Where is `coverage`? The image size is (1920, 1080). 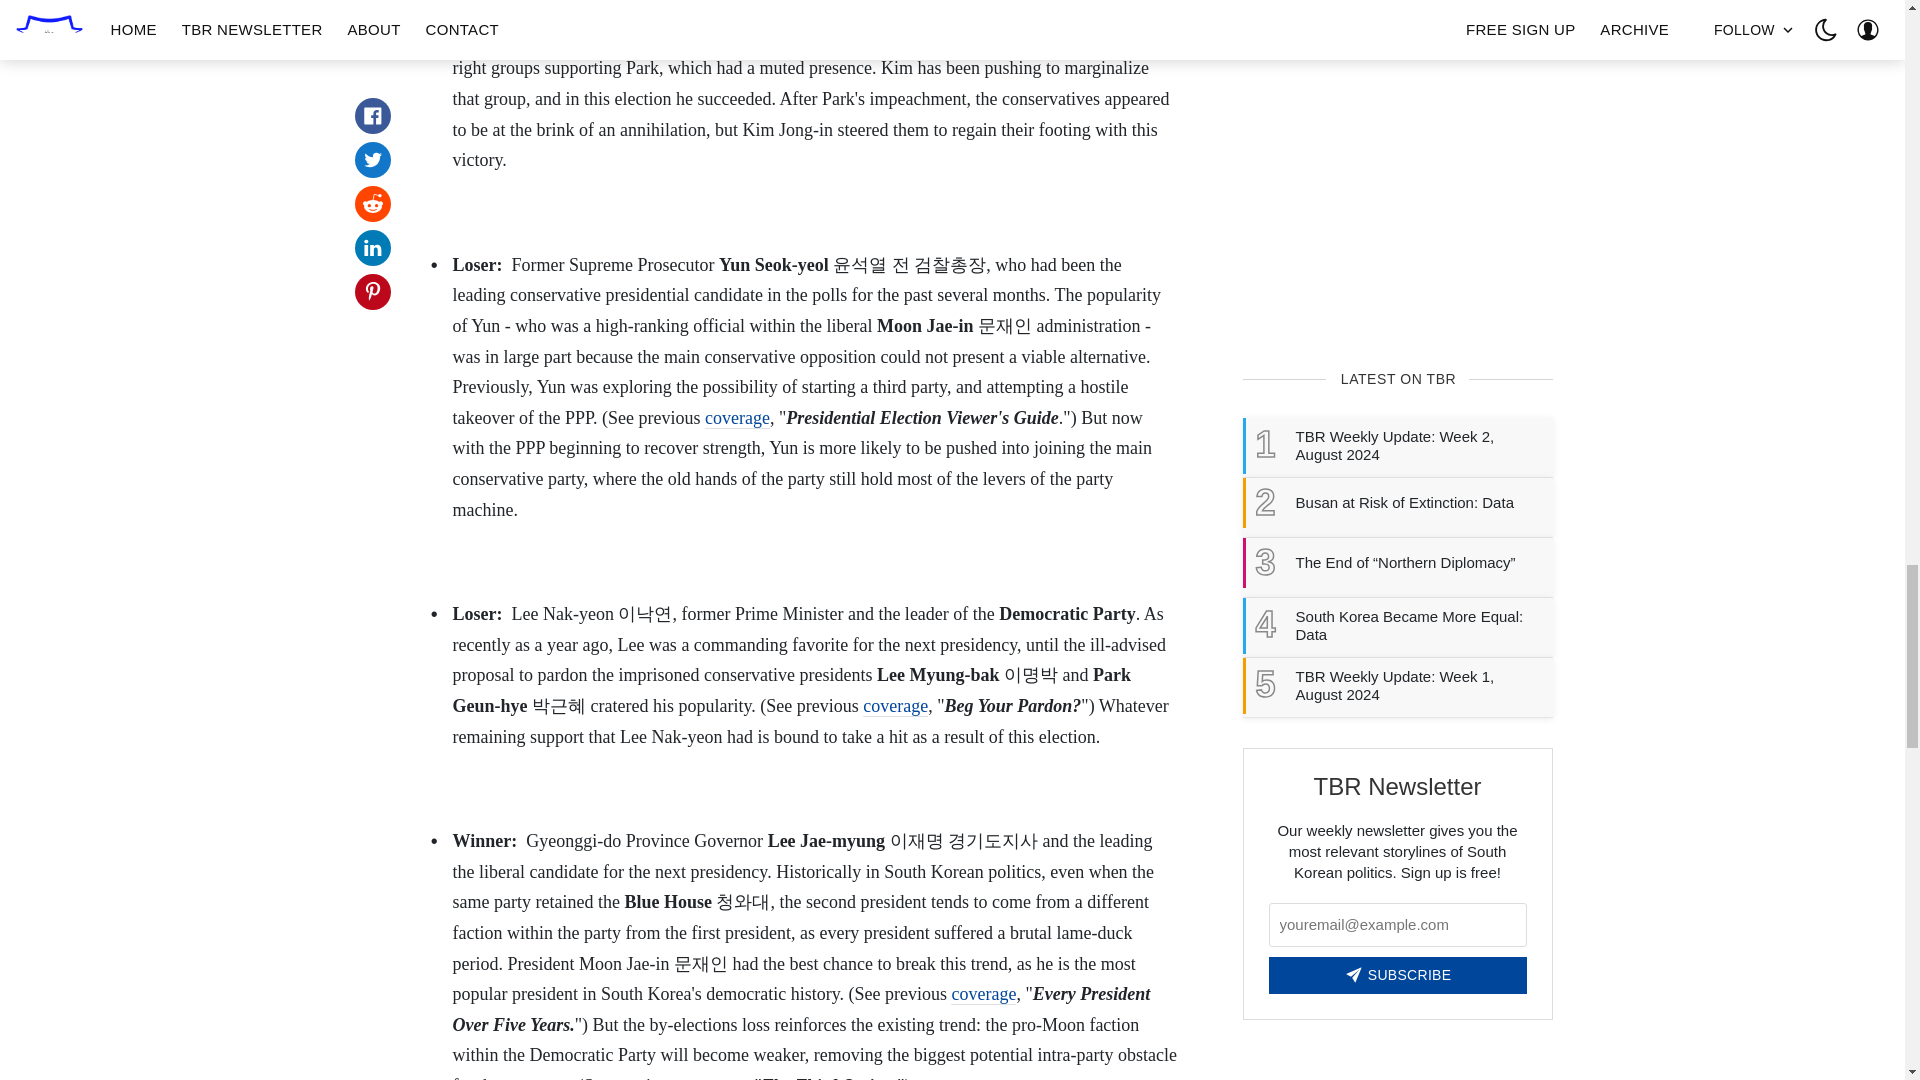 coverage is located at coordinates (894, 706).